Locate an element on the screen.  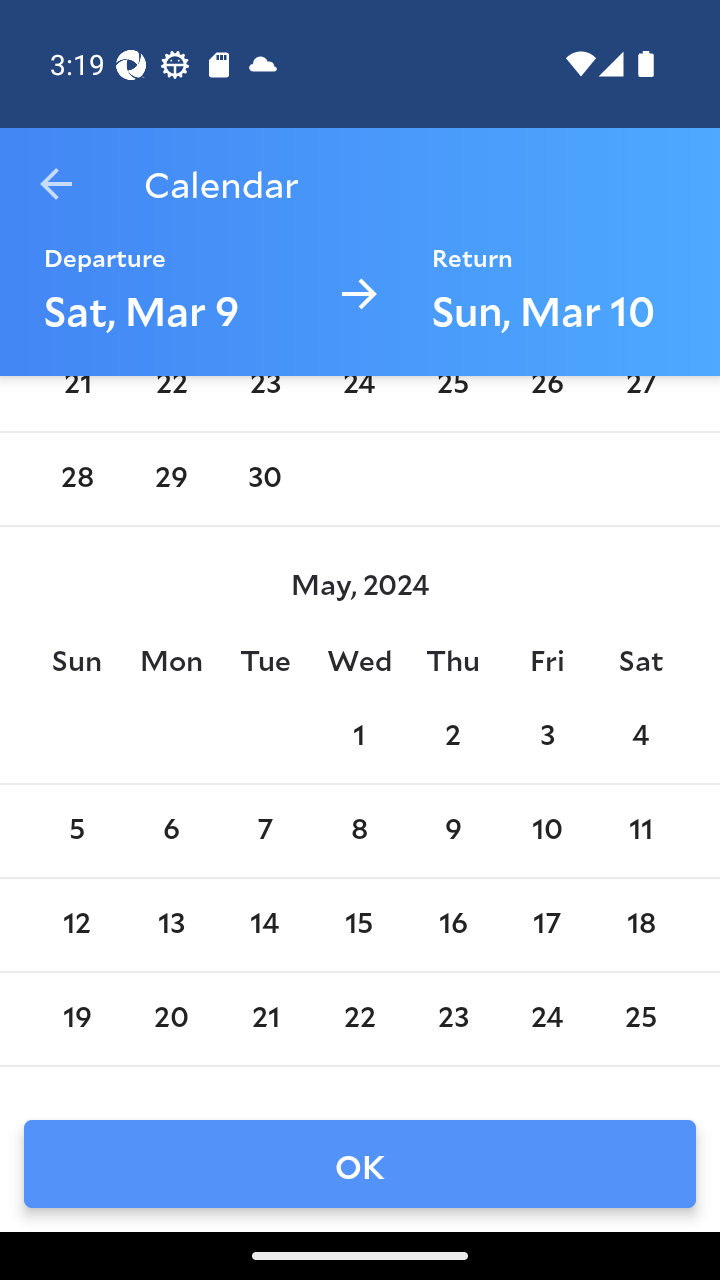
1 is located at coordinates (358, 736).